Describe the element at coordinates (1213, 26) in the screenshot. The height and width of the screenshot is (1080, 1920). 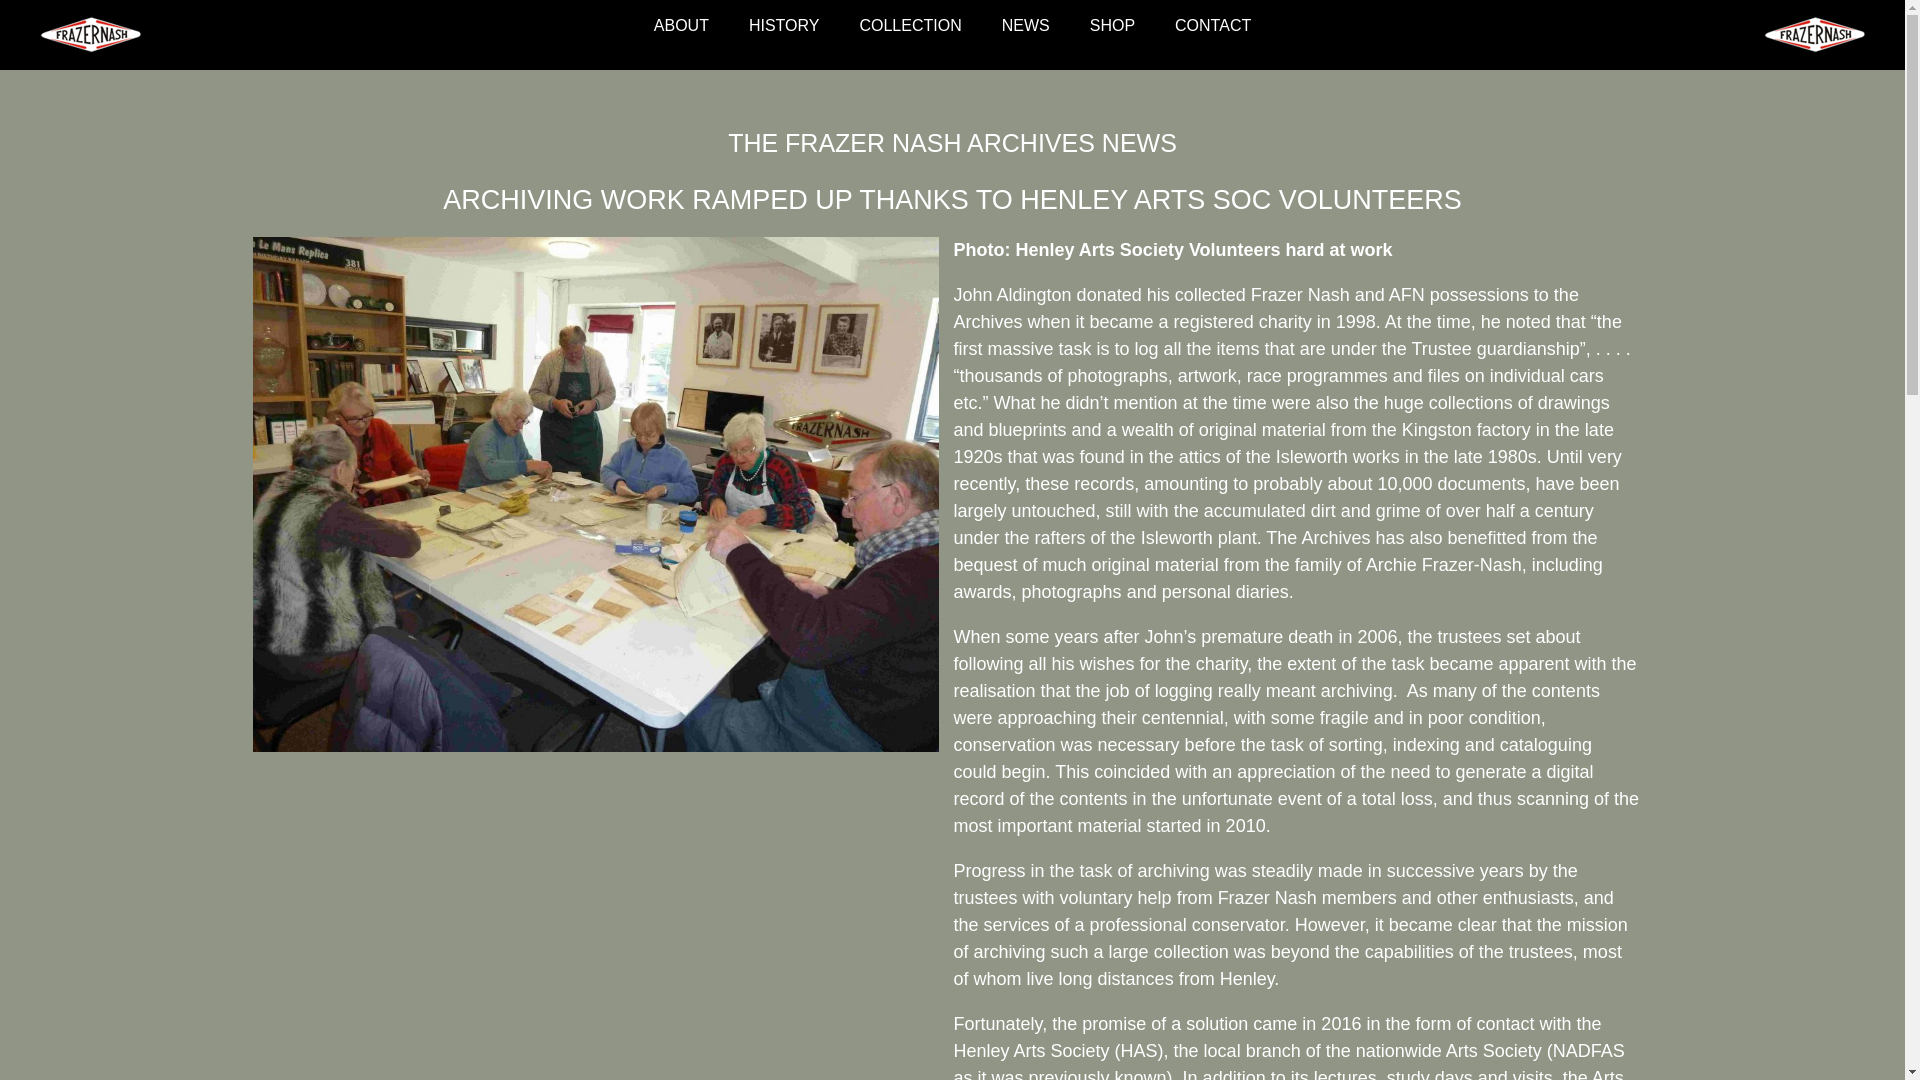
I see `CONTACT` at that location.